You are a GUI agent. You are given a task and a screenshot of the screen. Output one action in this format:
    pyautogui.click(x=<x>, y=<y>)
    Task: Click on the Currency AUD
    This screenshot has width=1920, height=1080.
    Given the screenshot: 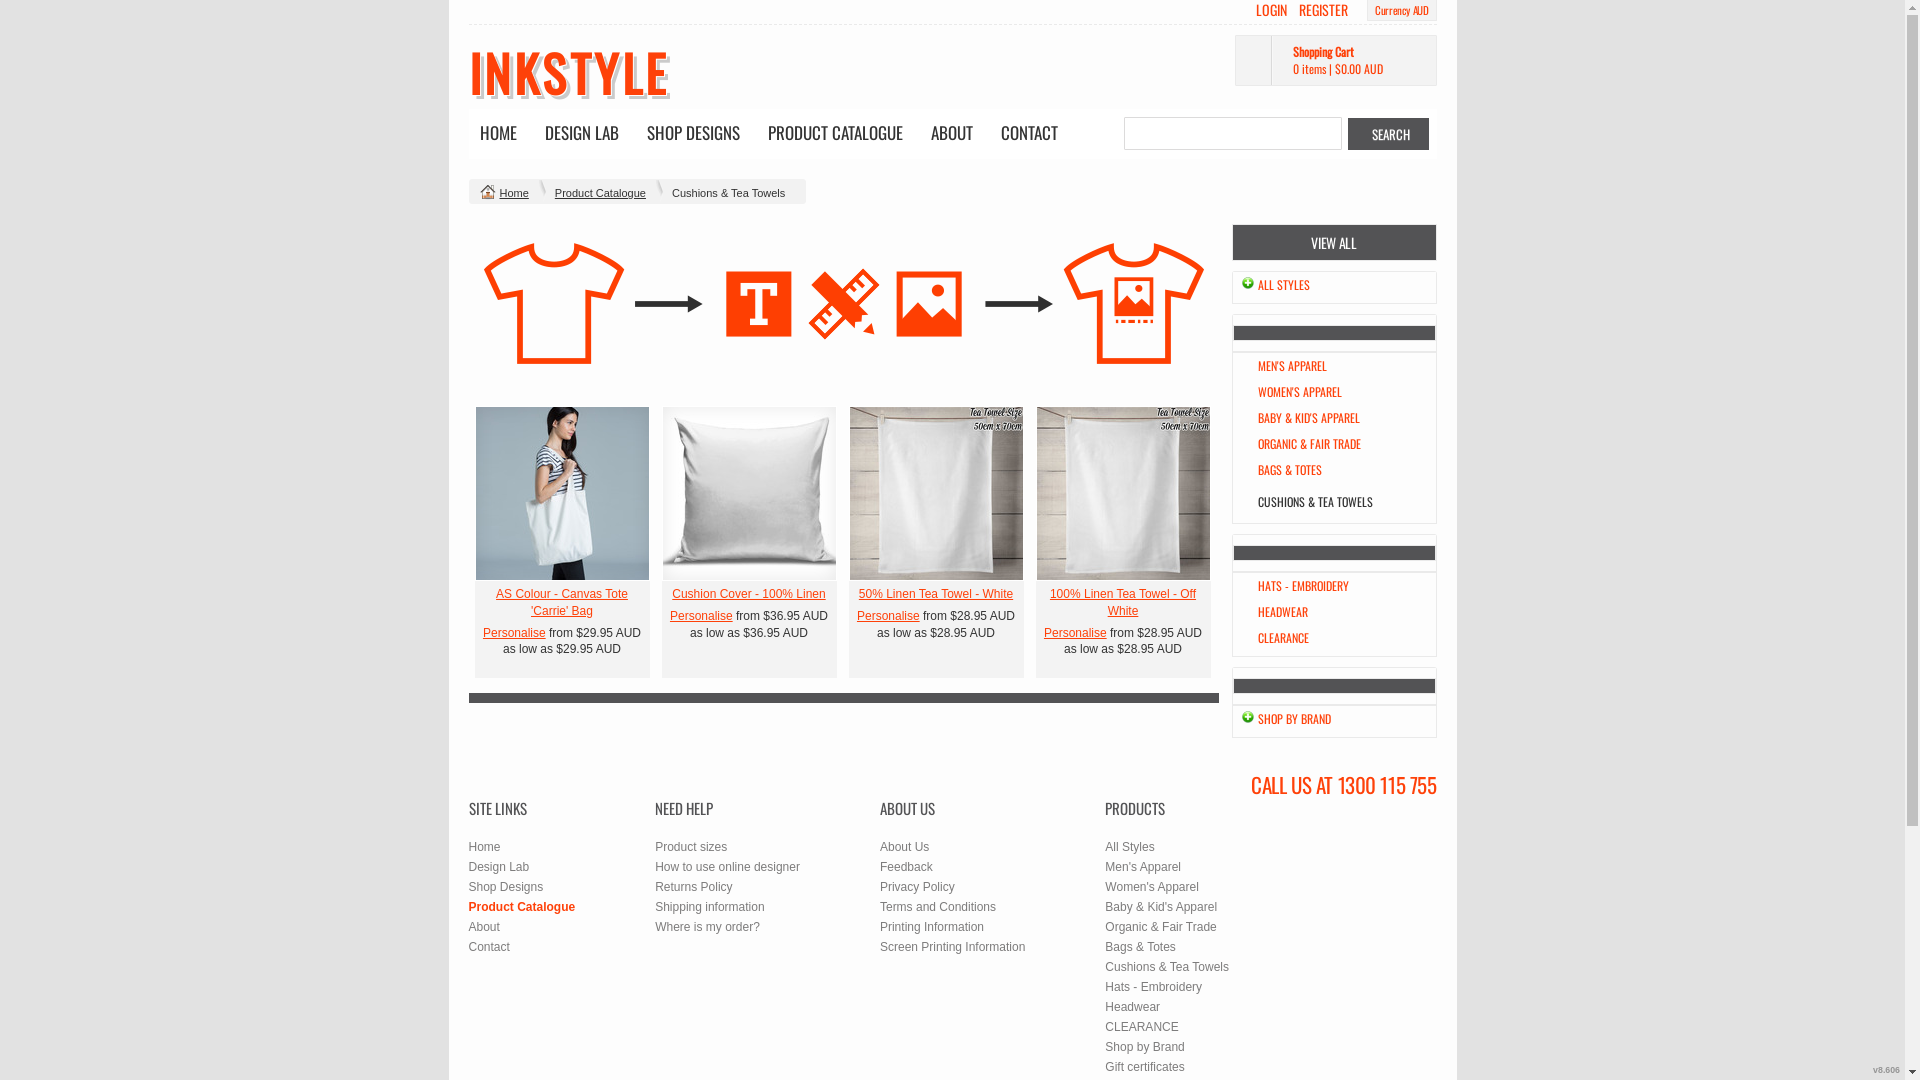 What is the action you would take?
    pyautogui.click(x=1402, y=10)
    